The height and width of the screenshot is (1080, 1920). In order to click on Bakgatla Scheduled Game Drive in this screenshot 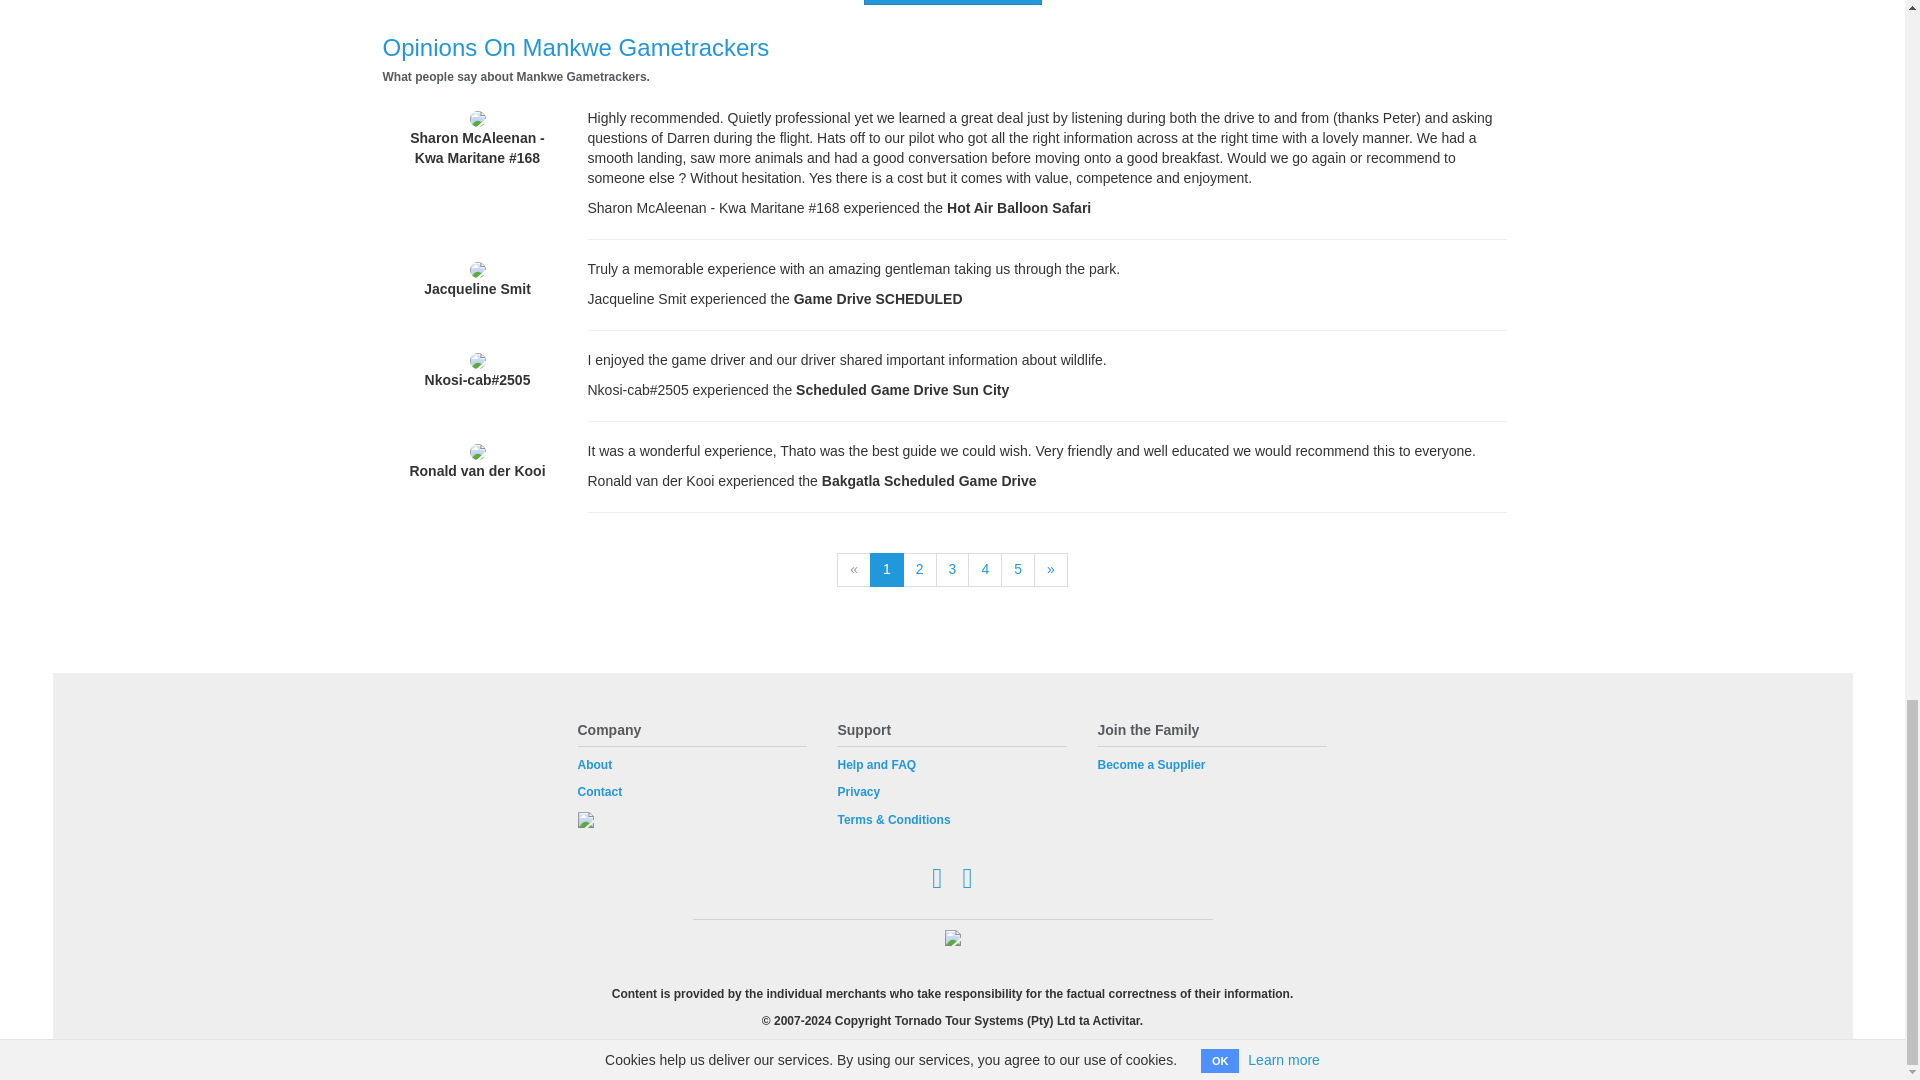, I will do `click(928, 481)`.